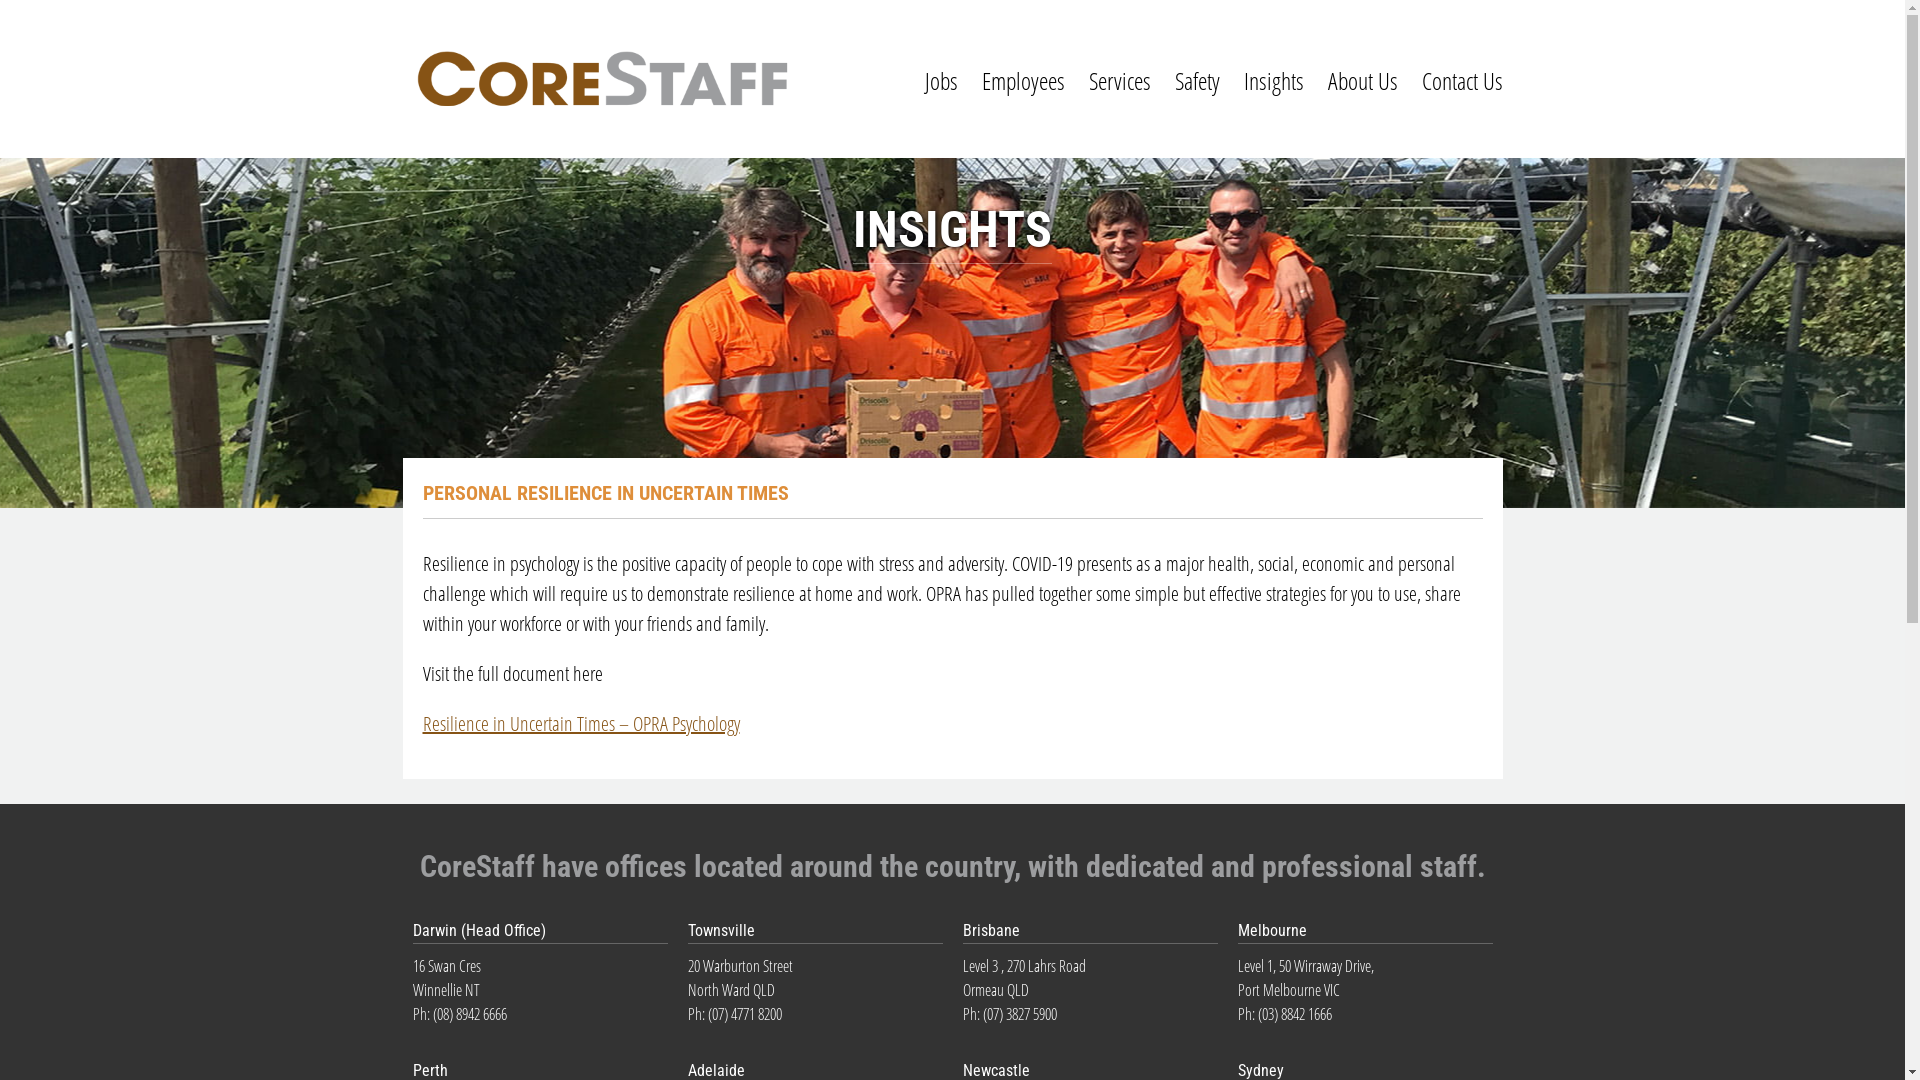 The width and height of the screenshot is (1920, 1080). What do you see at coordinates (990, 930) in the screenshot?
I see `Brisbane` at bounding box center [990, 930].